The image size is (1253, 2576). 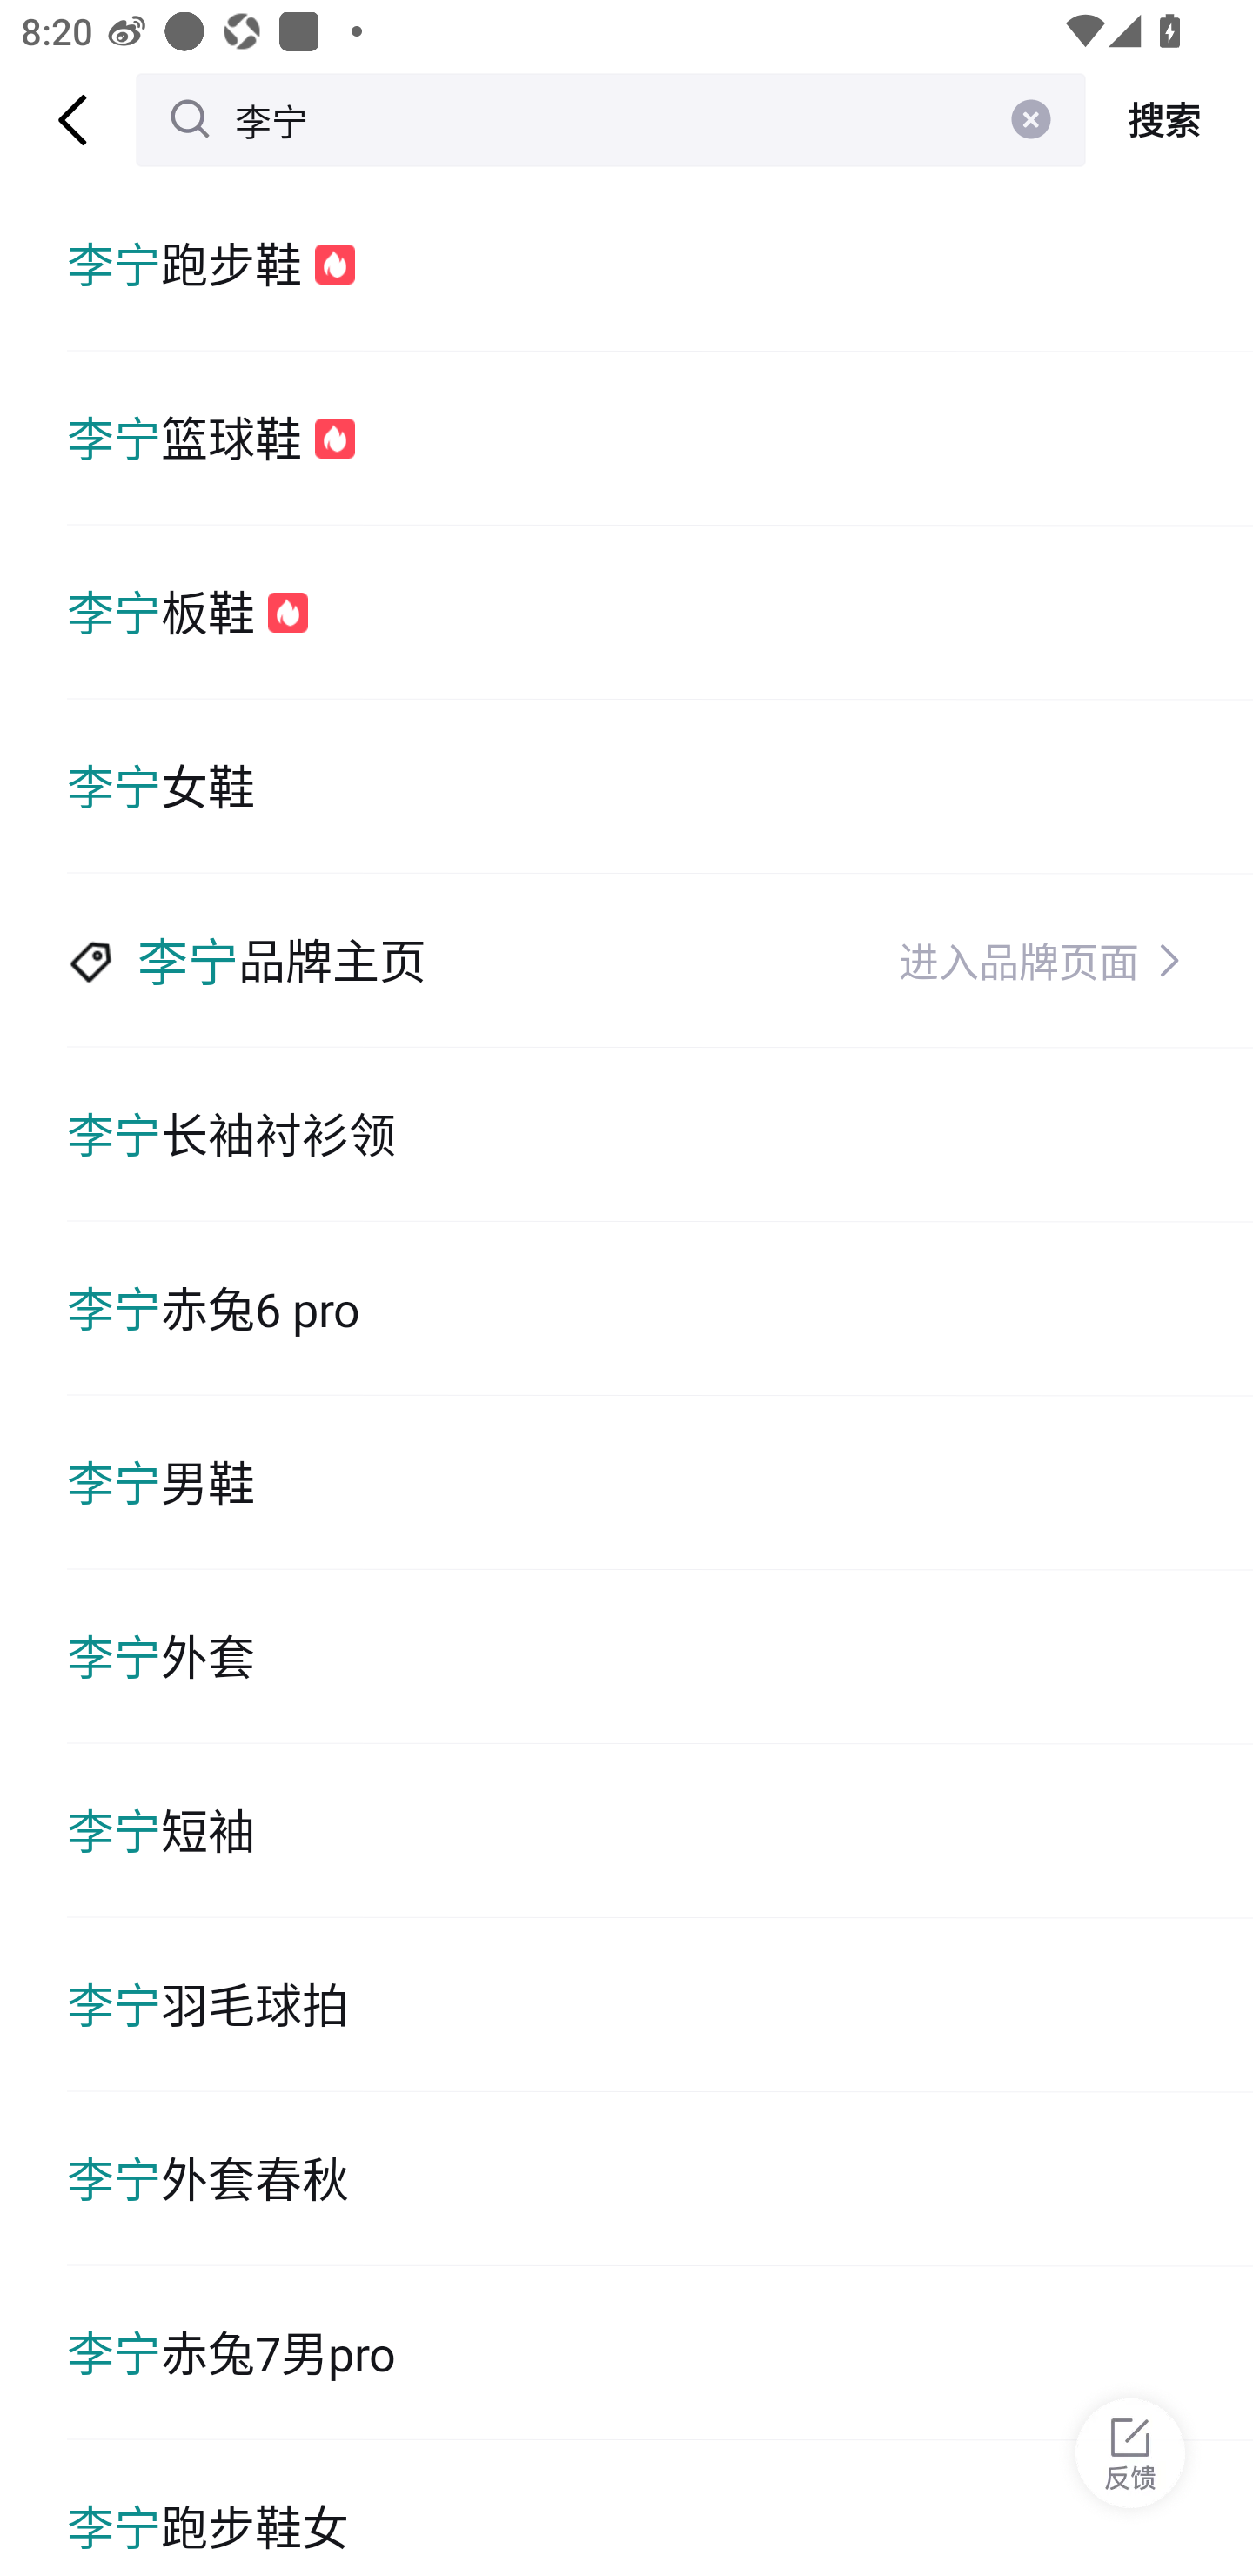 What do you see at coordinates (660, 961) in the screenshot?
I see `李宁 品牌主页 进入品牌页面 ` at bounding box center [660, 961].